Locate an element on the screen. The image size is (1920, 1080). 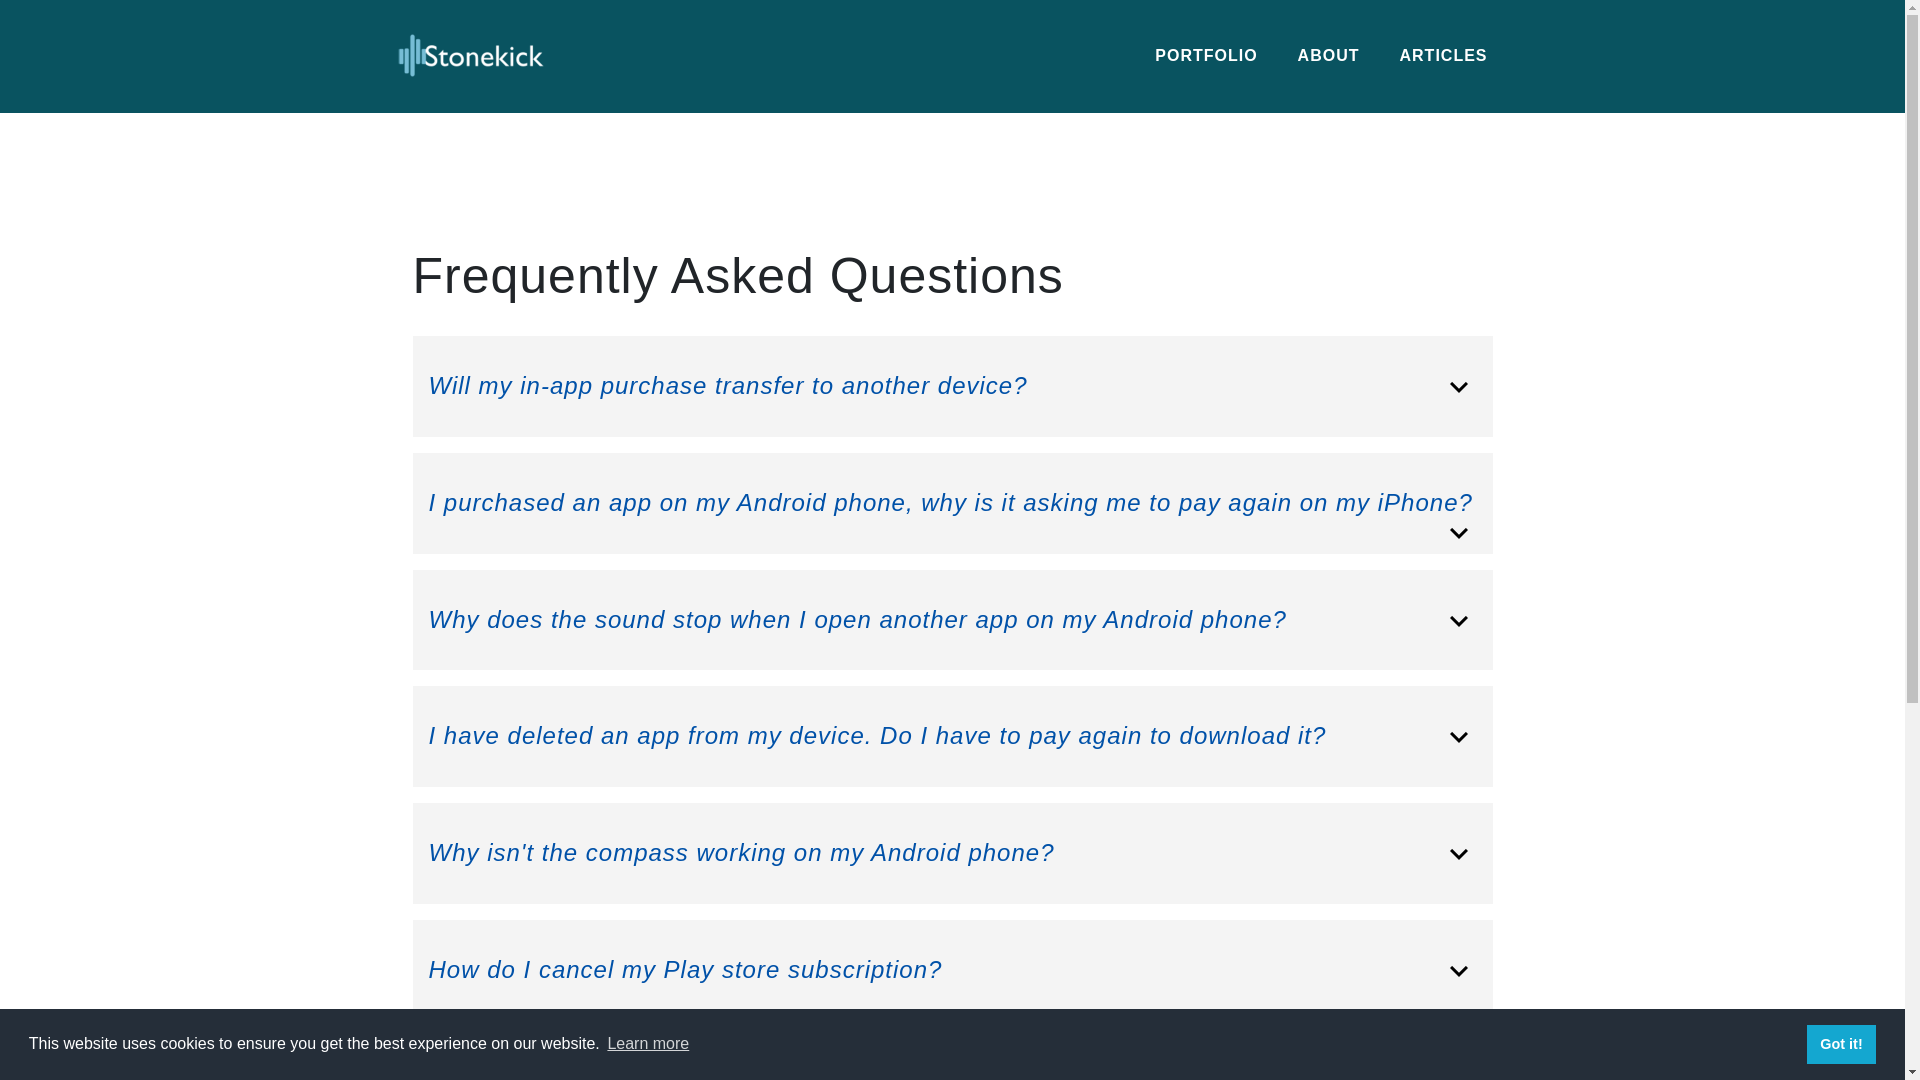
ARTICLES is located at coordinates (1444, 56).